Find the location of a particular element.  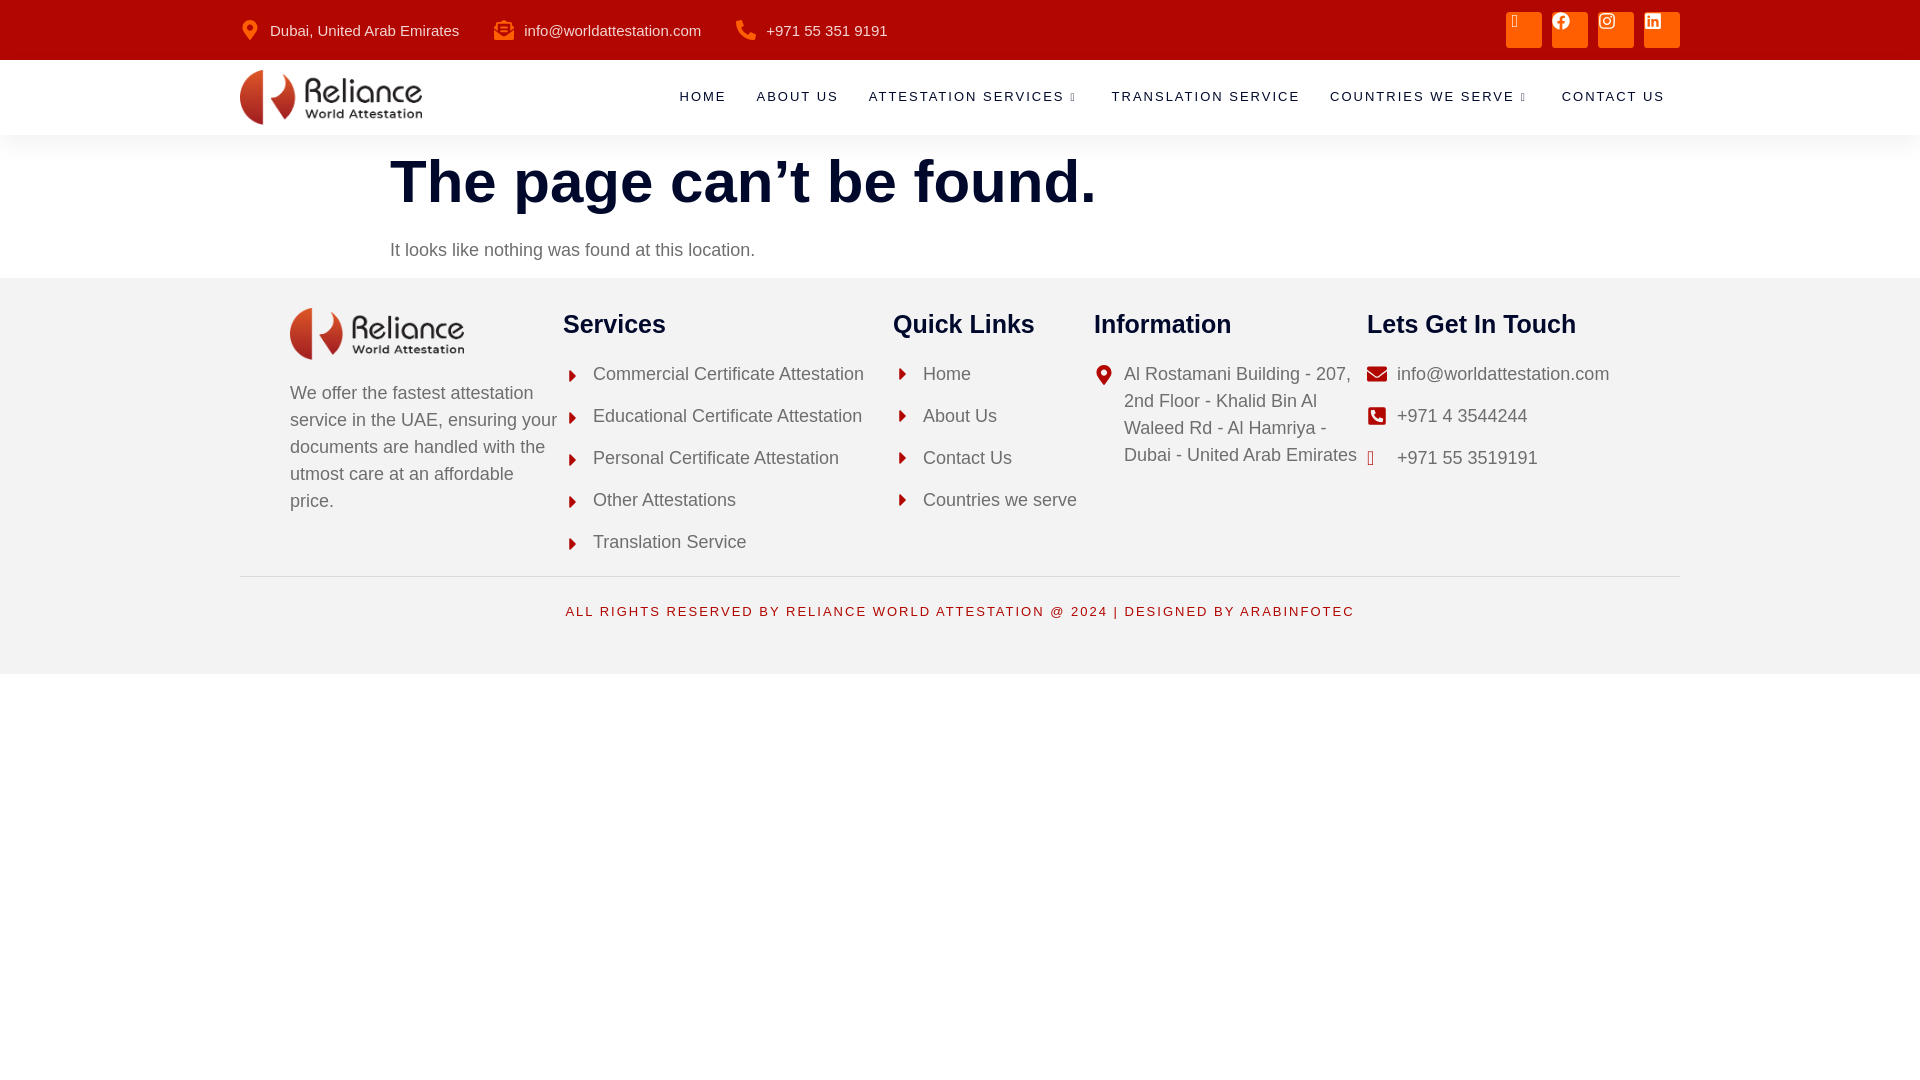

ATTESTATION SERVICES is located at coordinates (975, 98).